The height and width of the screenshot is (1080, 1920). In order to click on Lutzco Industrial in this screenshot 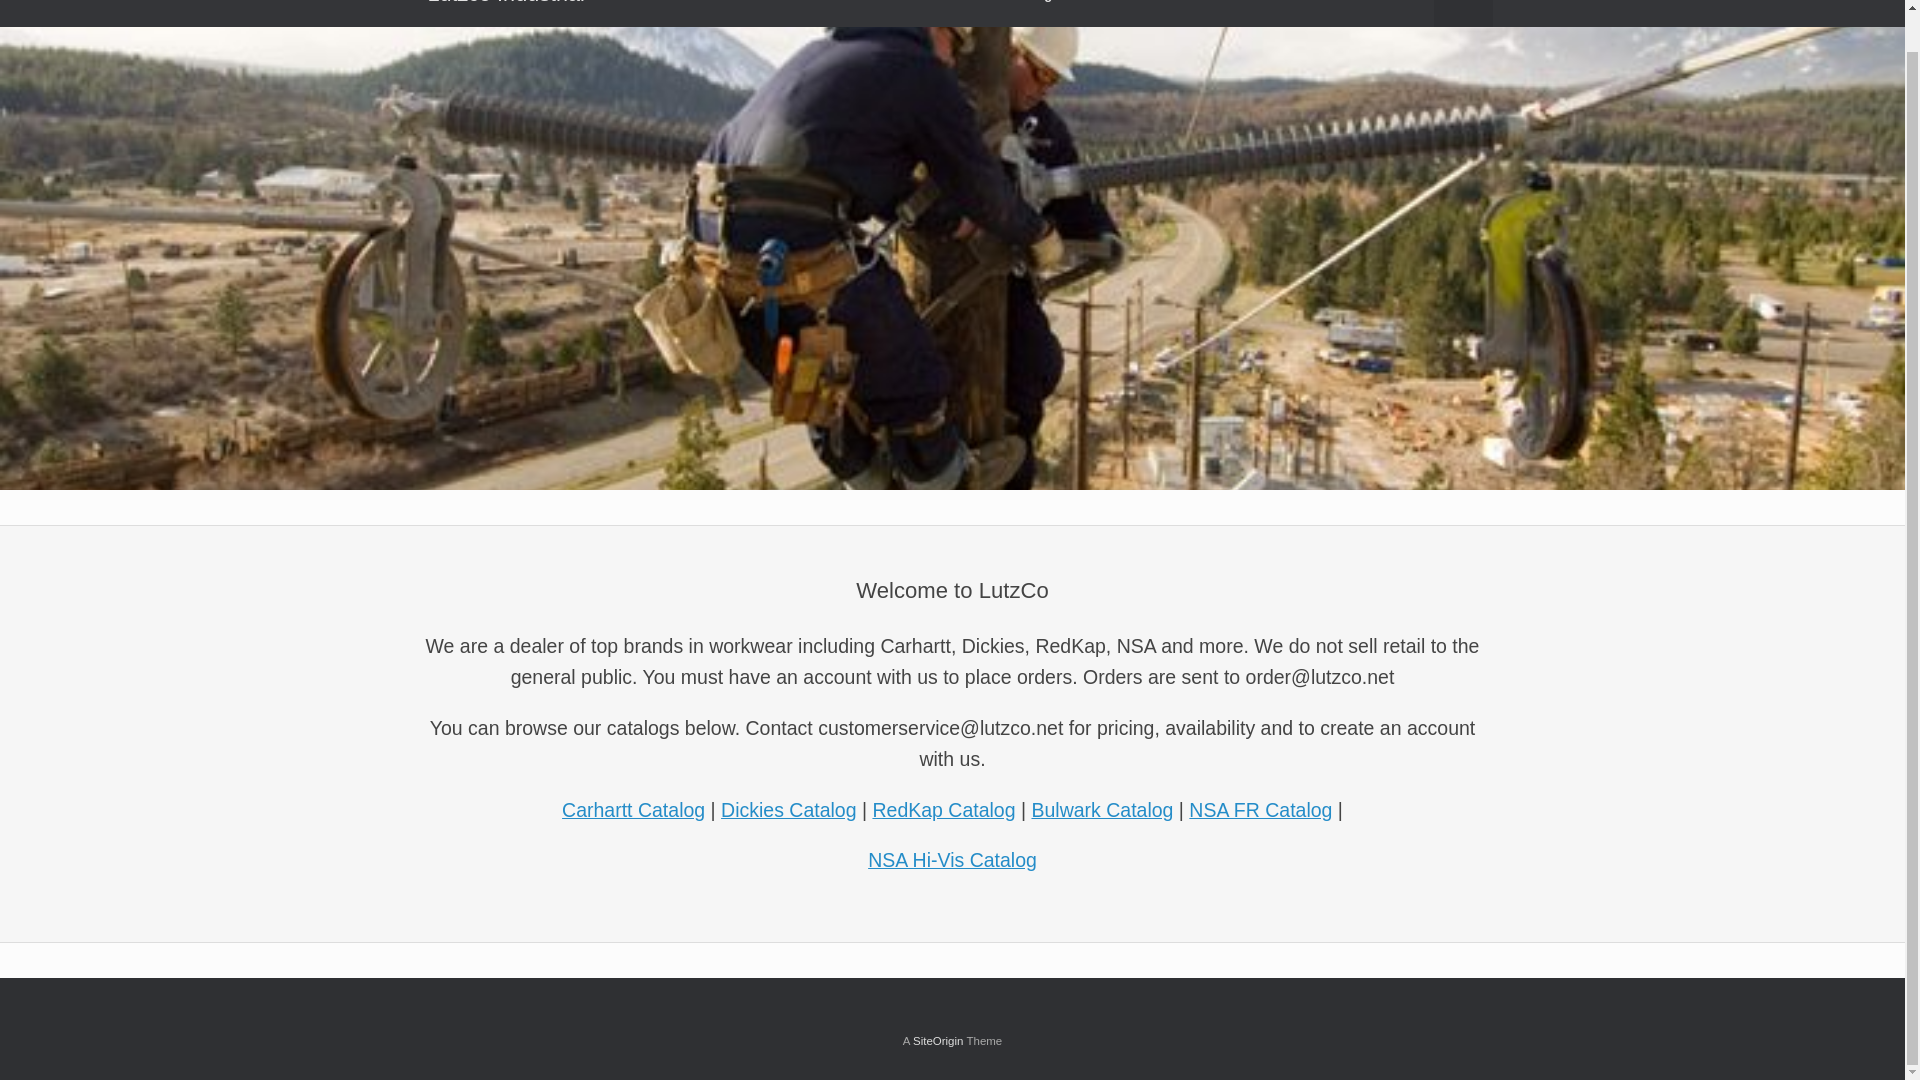, I will do `click(506, 14)`.